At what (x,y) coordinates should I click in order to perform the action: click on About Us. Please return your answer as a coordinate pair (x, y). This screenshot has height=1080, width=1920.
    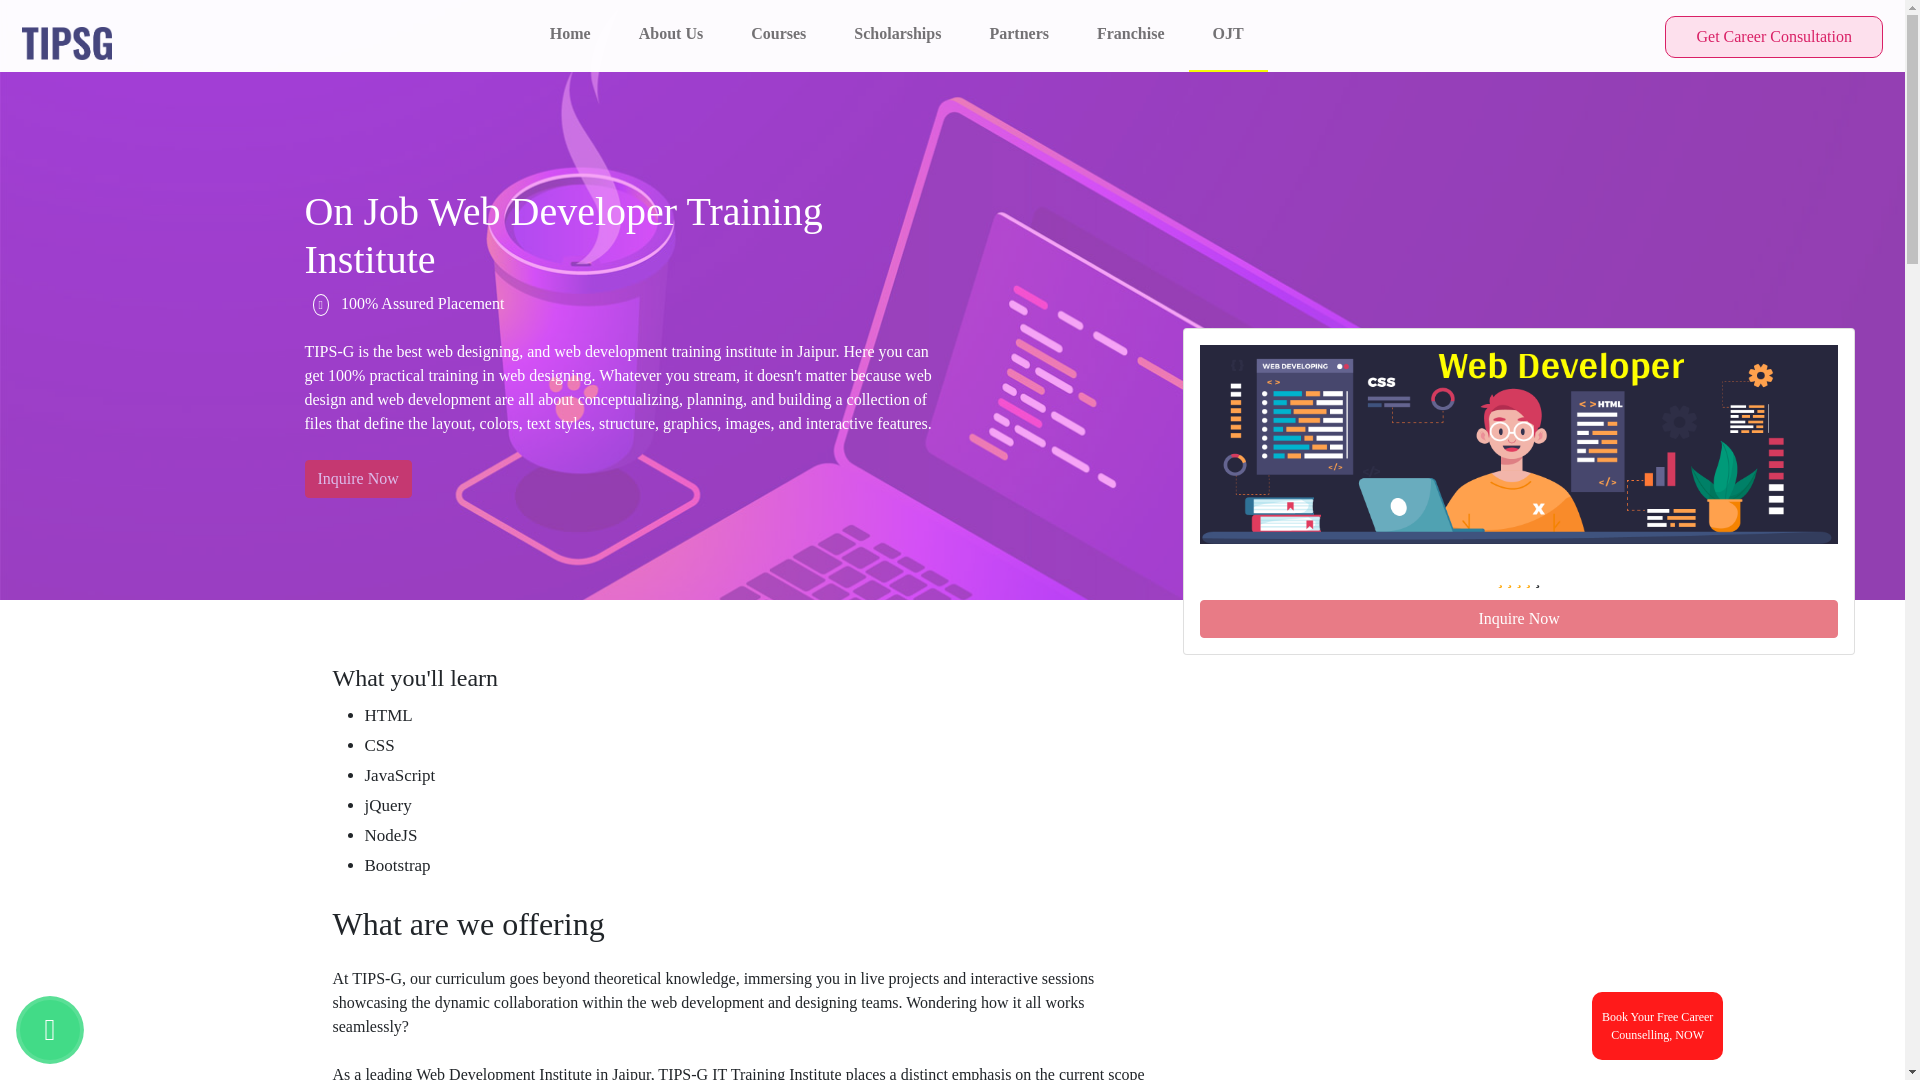
    Looking at the image, I should click on (897, 34).